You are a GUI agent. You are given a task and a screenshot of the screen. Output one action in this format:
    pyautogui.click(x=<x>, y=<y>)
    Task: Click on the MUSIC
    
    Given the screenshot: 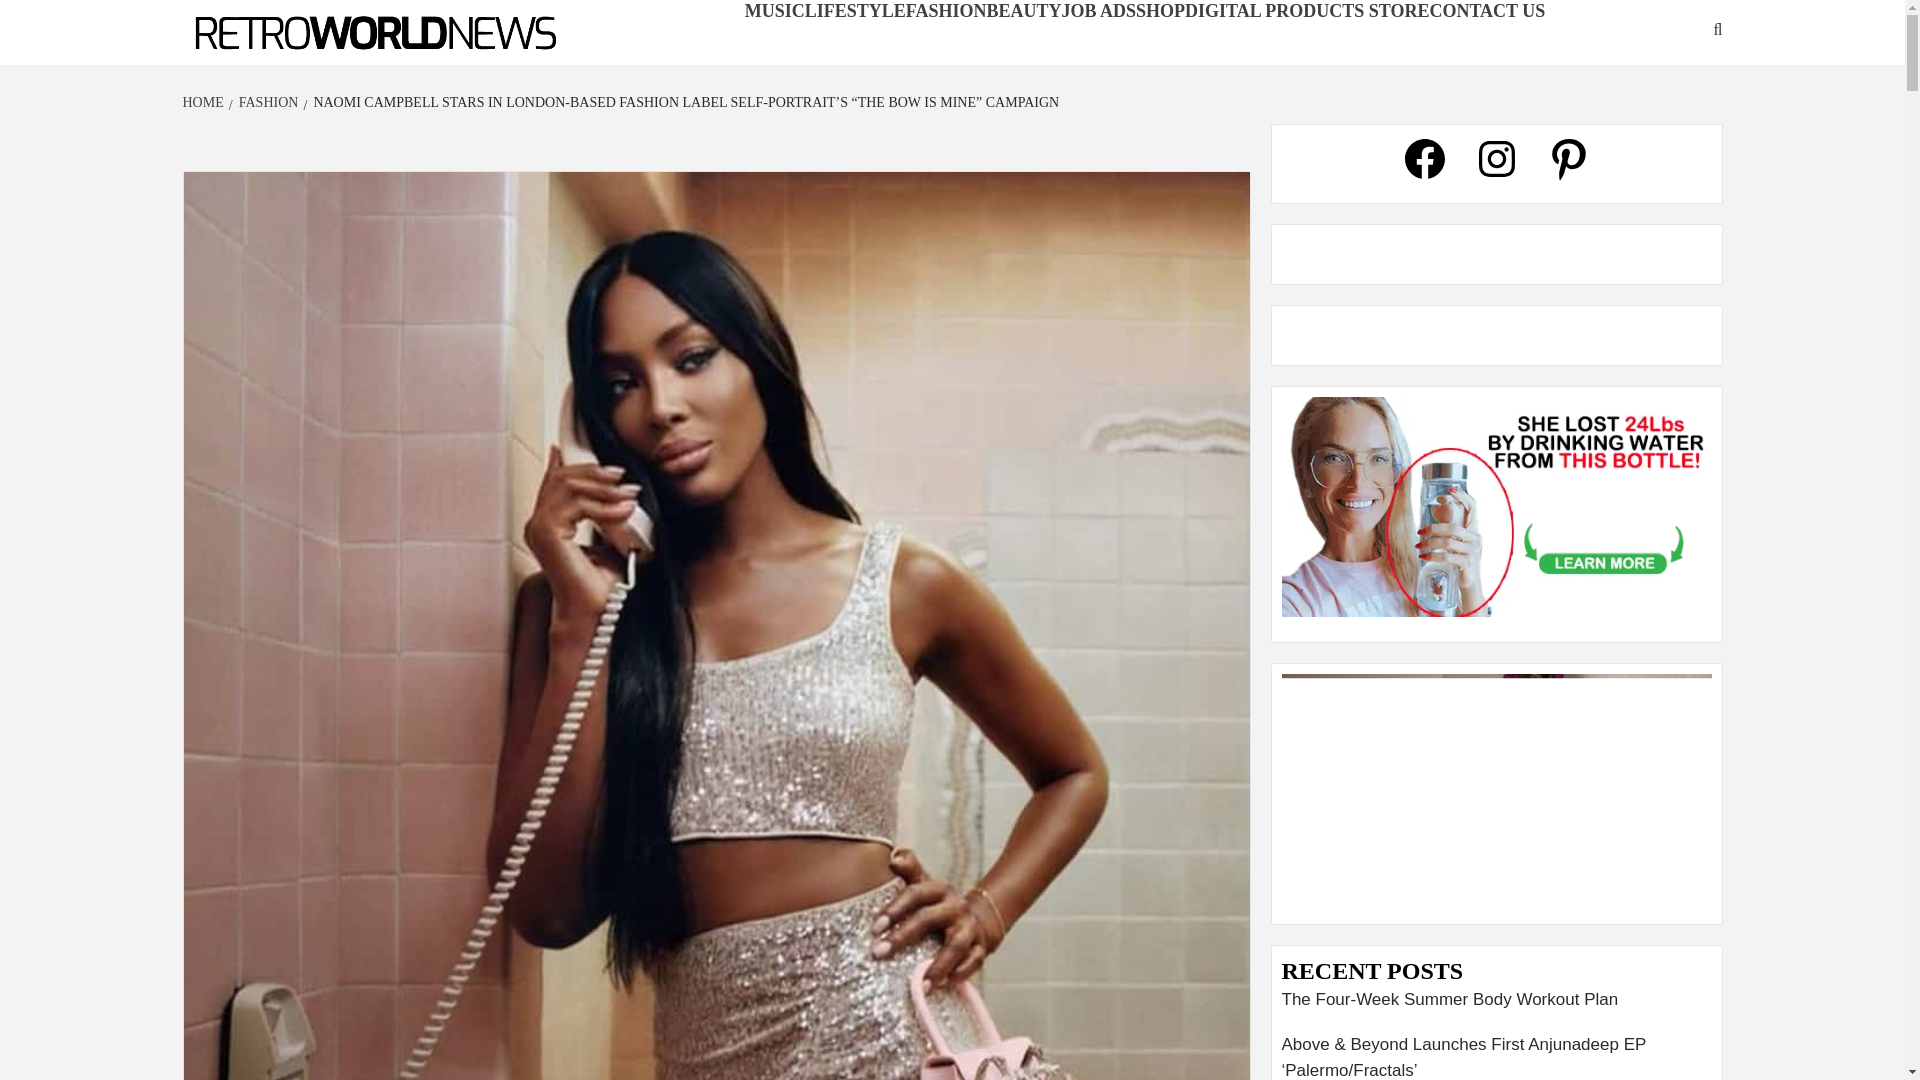 What is the action you would take?
    pyautogui.click(x=774, y=10)
    